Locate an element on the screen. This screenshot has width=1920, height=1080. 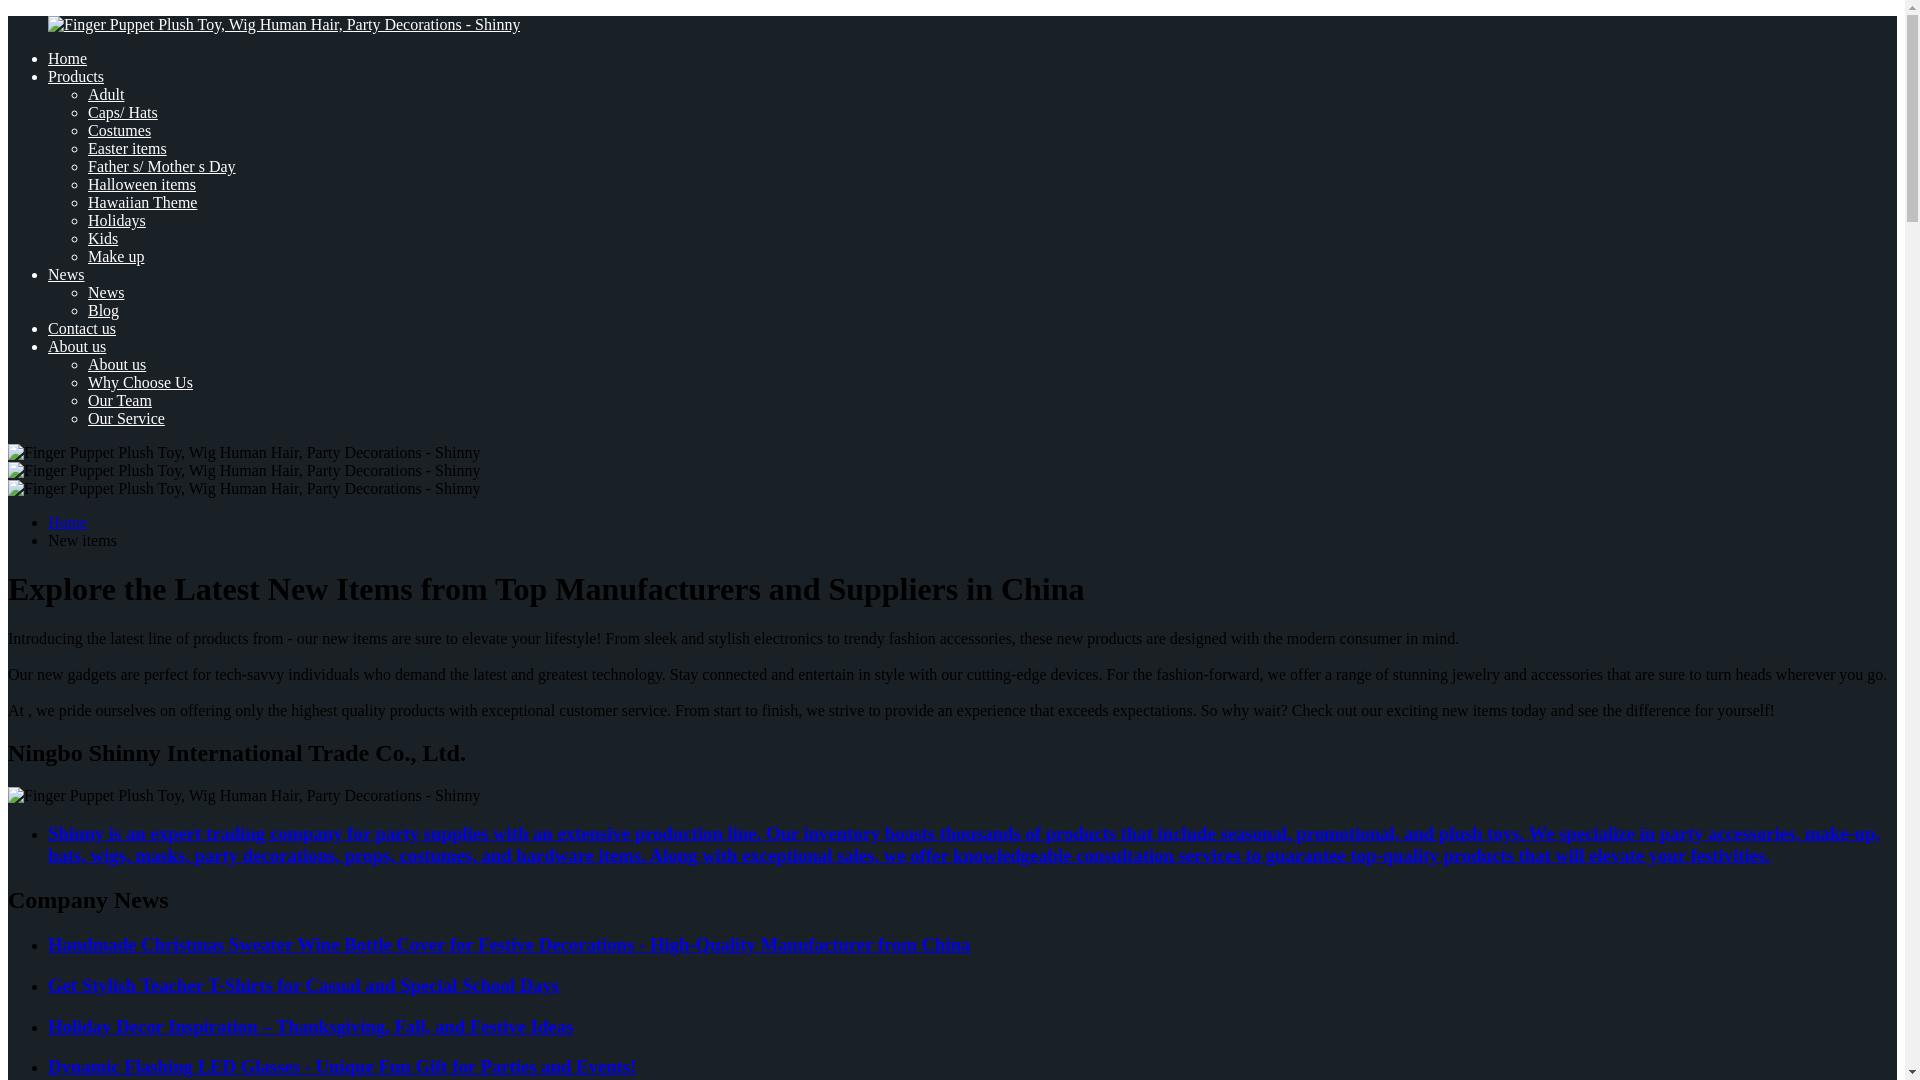
Easter items is located at coordinates (128, 148).